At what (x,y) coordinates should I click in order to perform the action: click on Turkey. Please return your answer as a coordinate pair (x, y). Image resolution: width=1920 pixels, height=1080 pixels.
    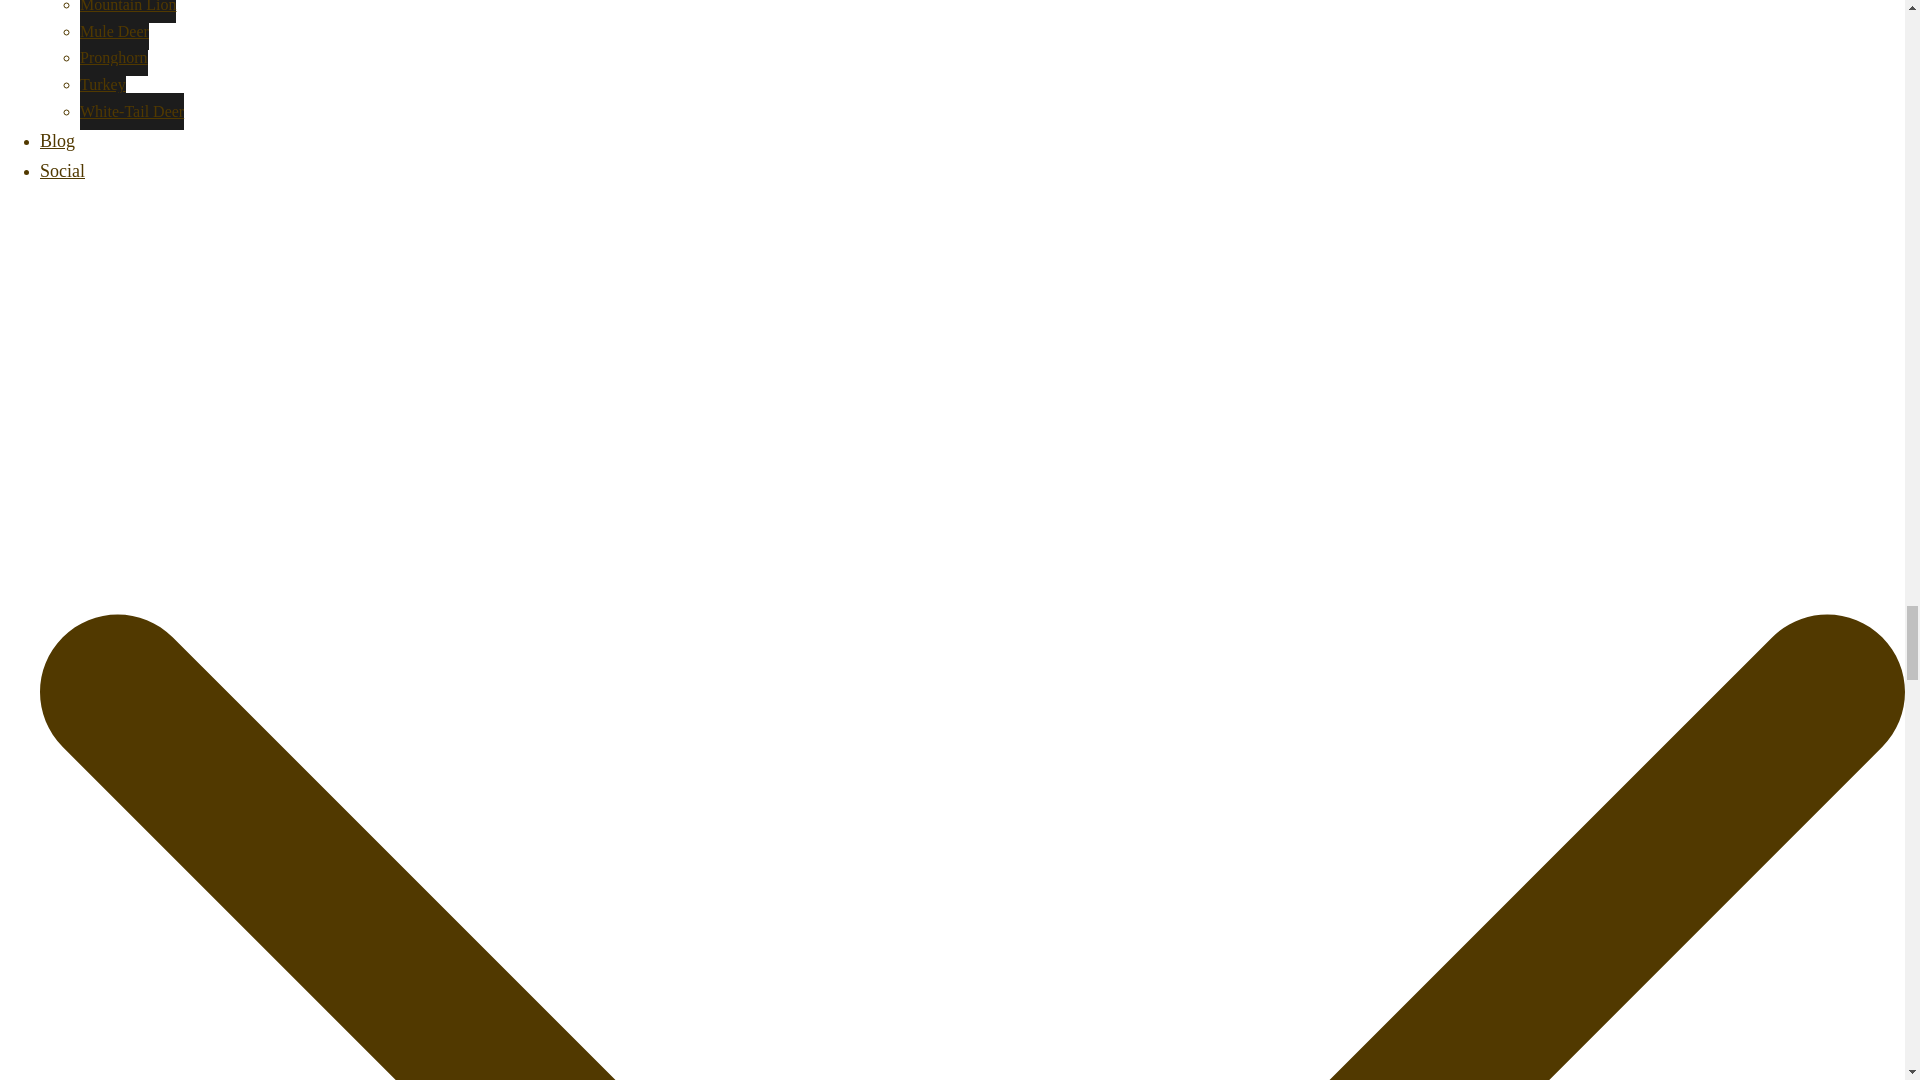
    Looking at the image, I should click on (103, 84).